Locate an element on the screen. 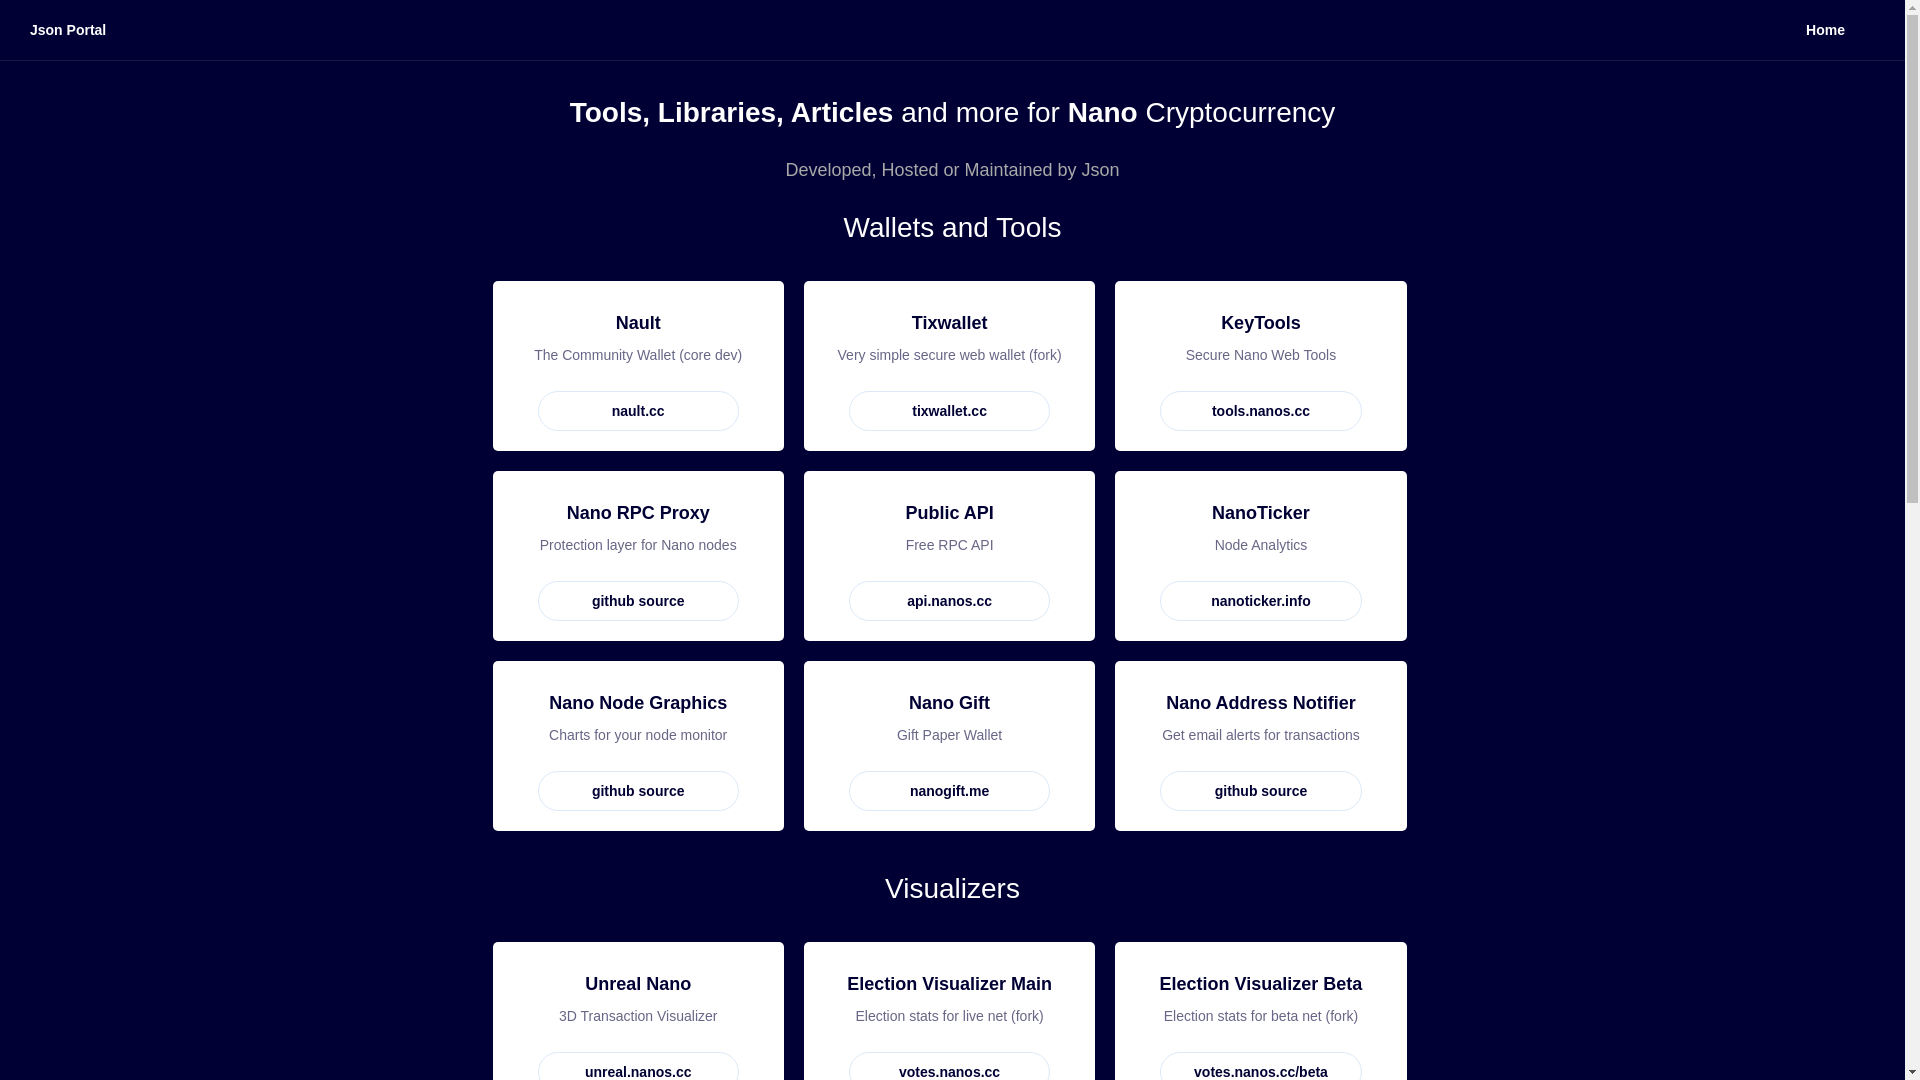 The width and height of the screenshot is (1920, 1080). github source is located at coordinates (1260, 791).